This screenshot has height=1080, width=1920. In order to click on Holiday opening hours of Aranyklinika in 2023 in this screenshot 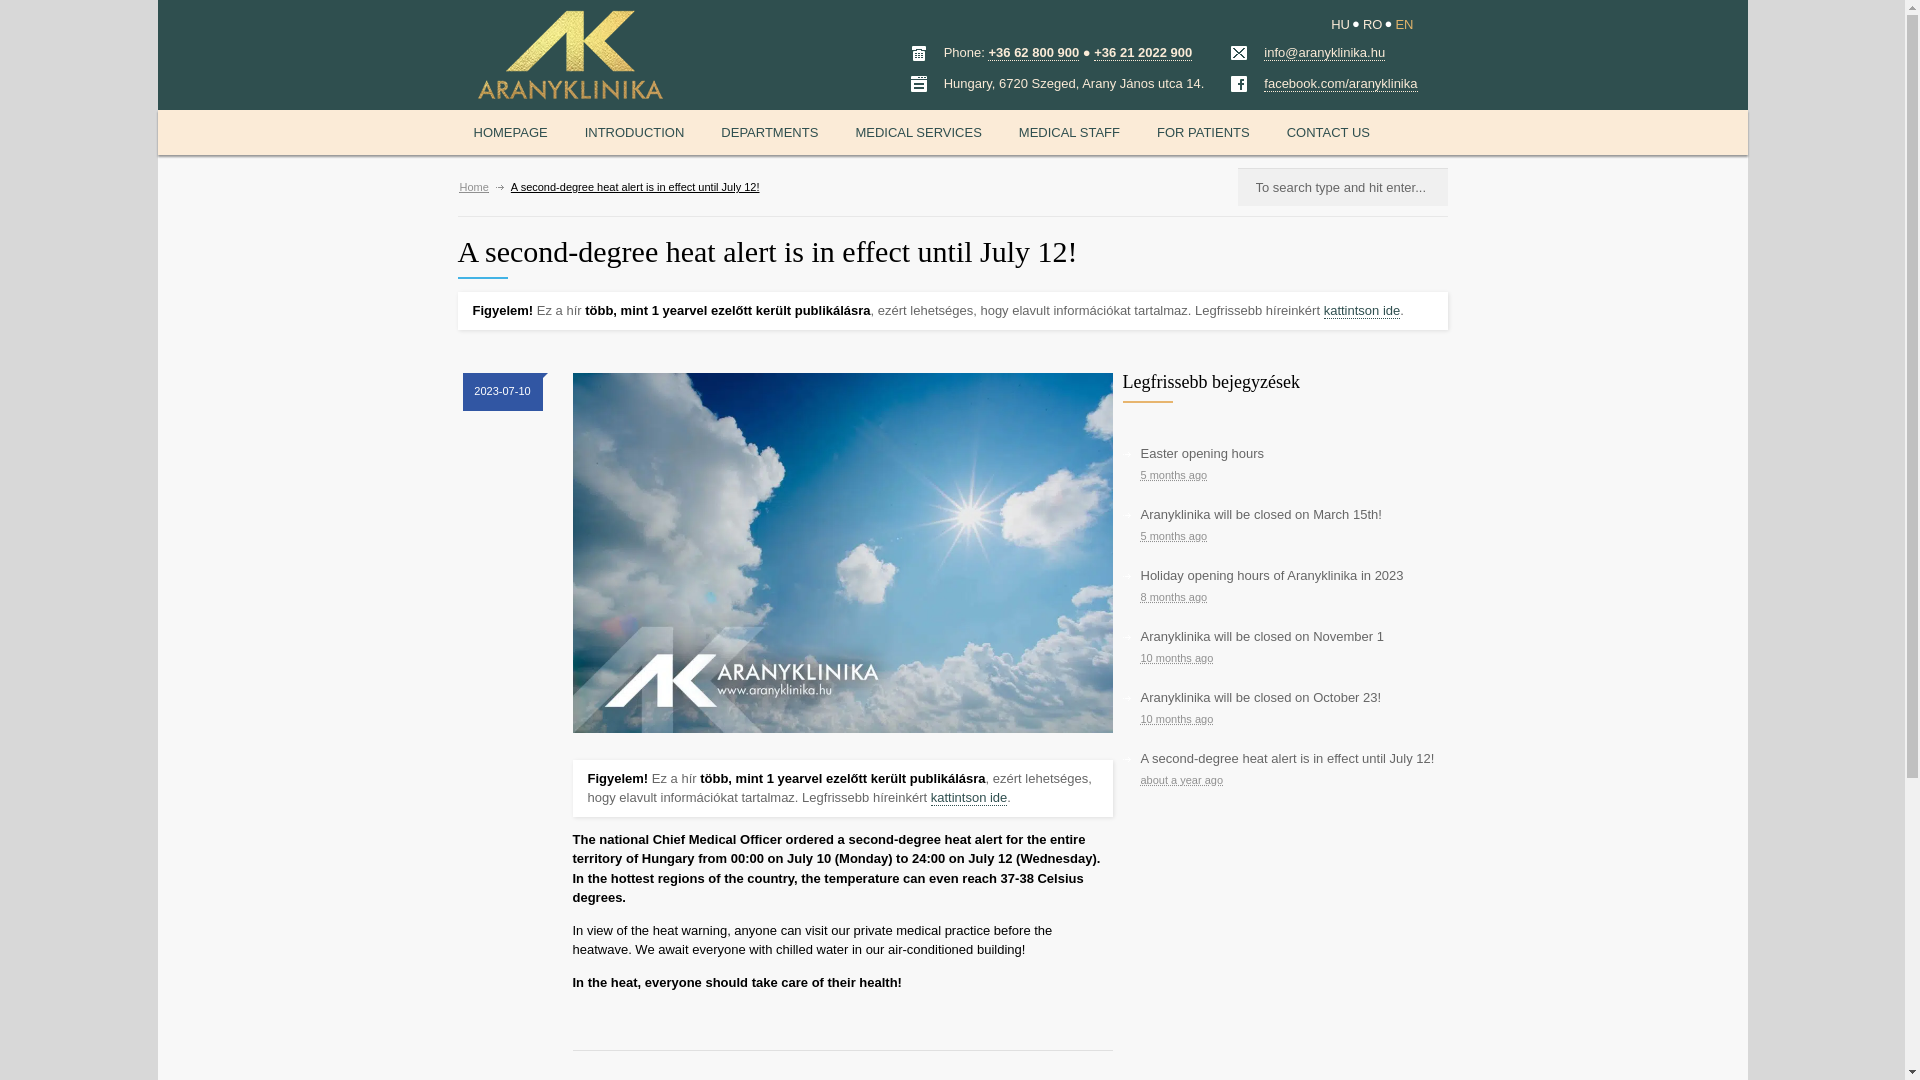, I will do `click(1272, 576)`.